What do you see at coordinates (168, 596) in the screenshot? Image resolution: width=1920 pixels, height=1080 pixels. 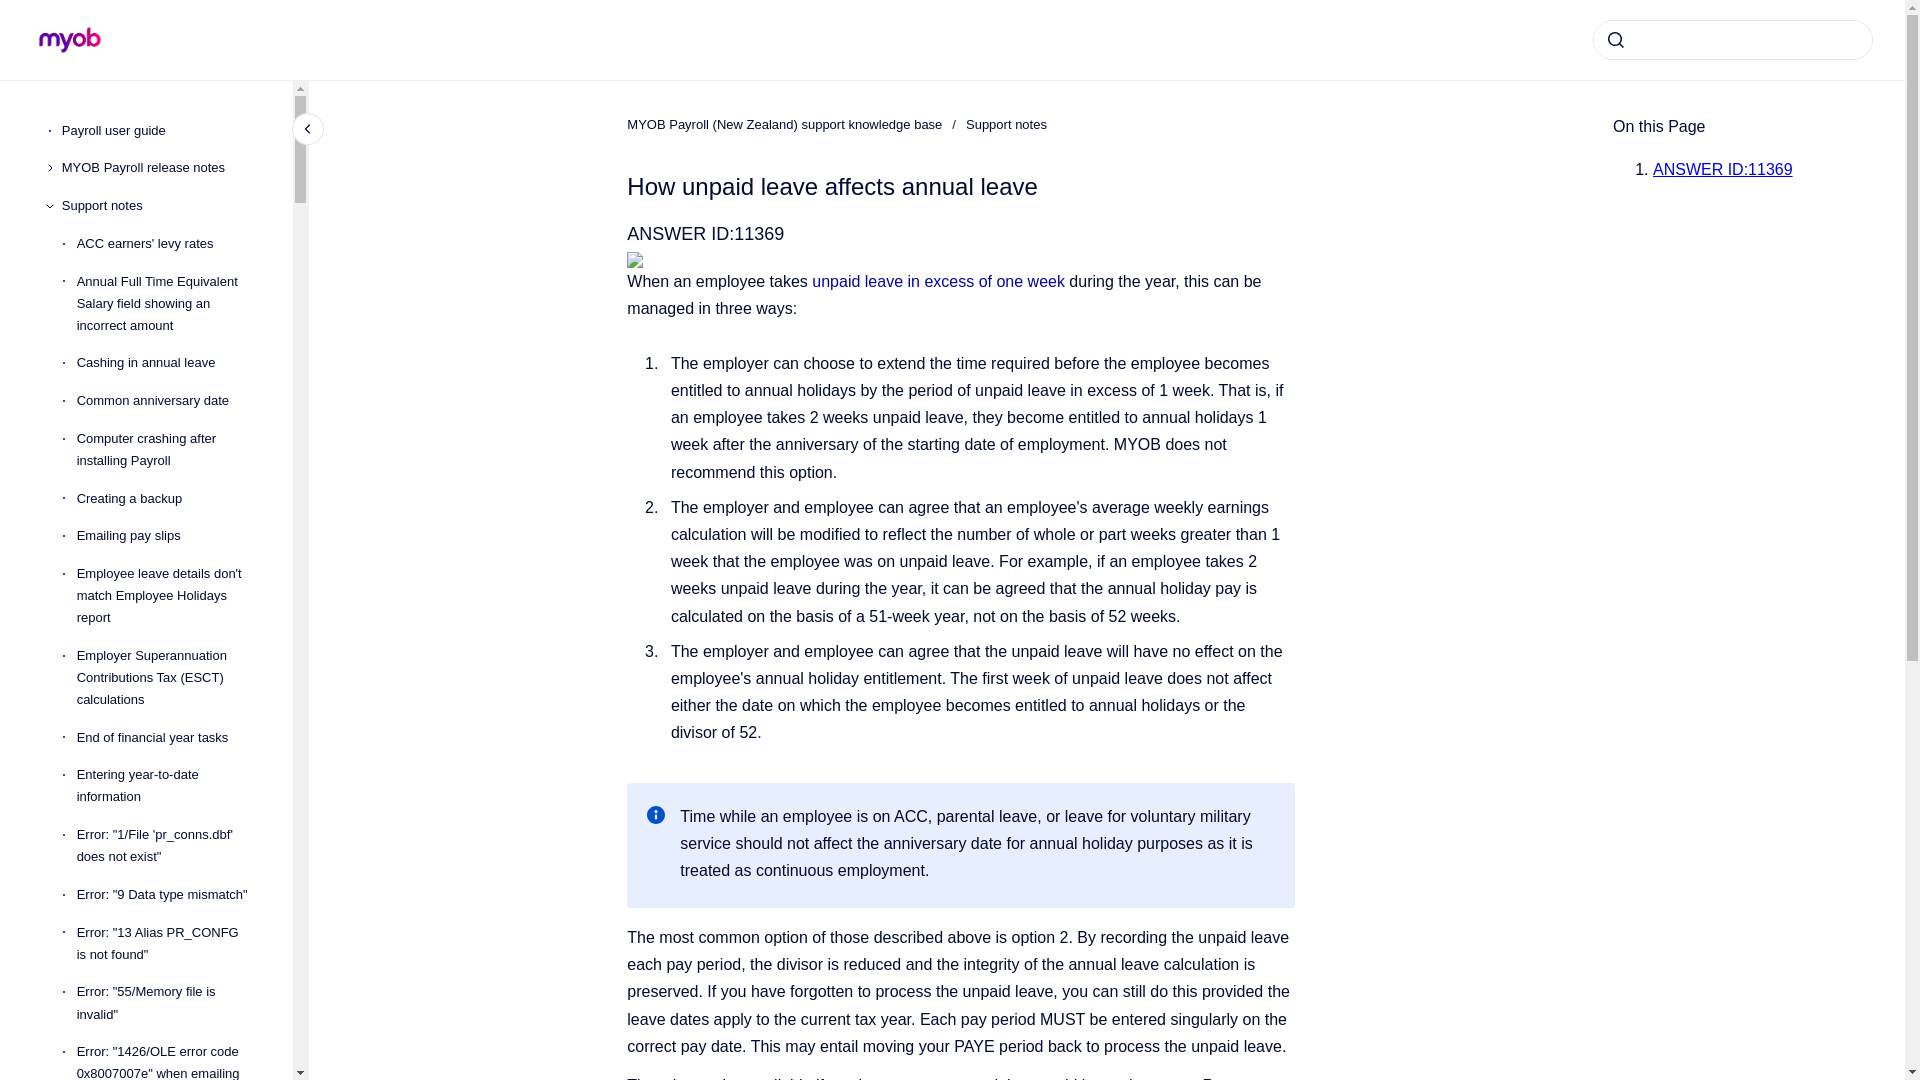 I see `Employee leave details don't match Employee Holidays report` at bounding box center [168, 596].